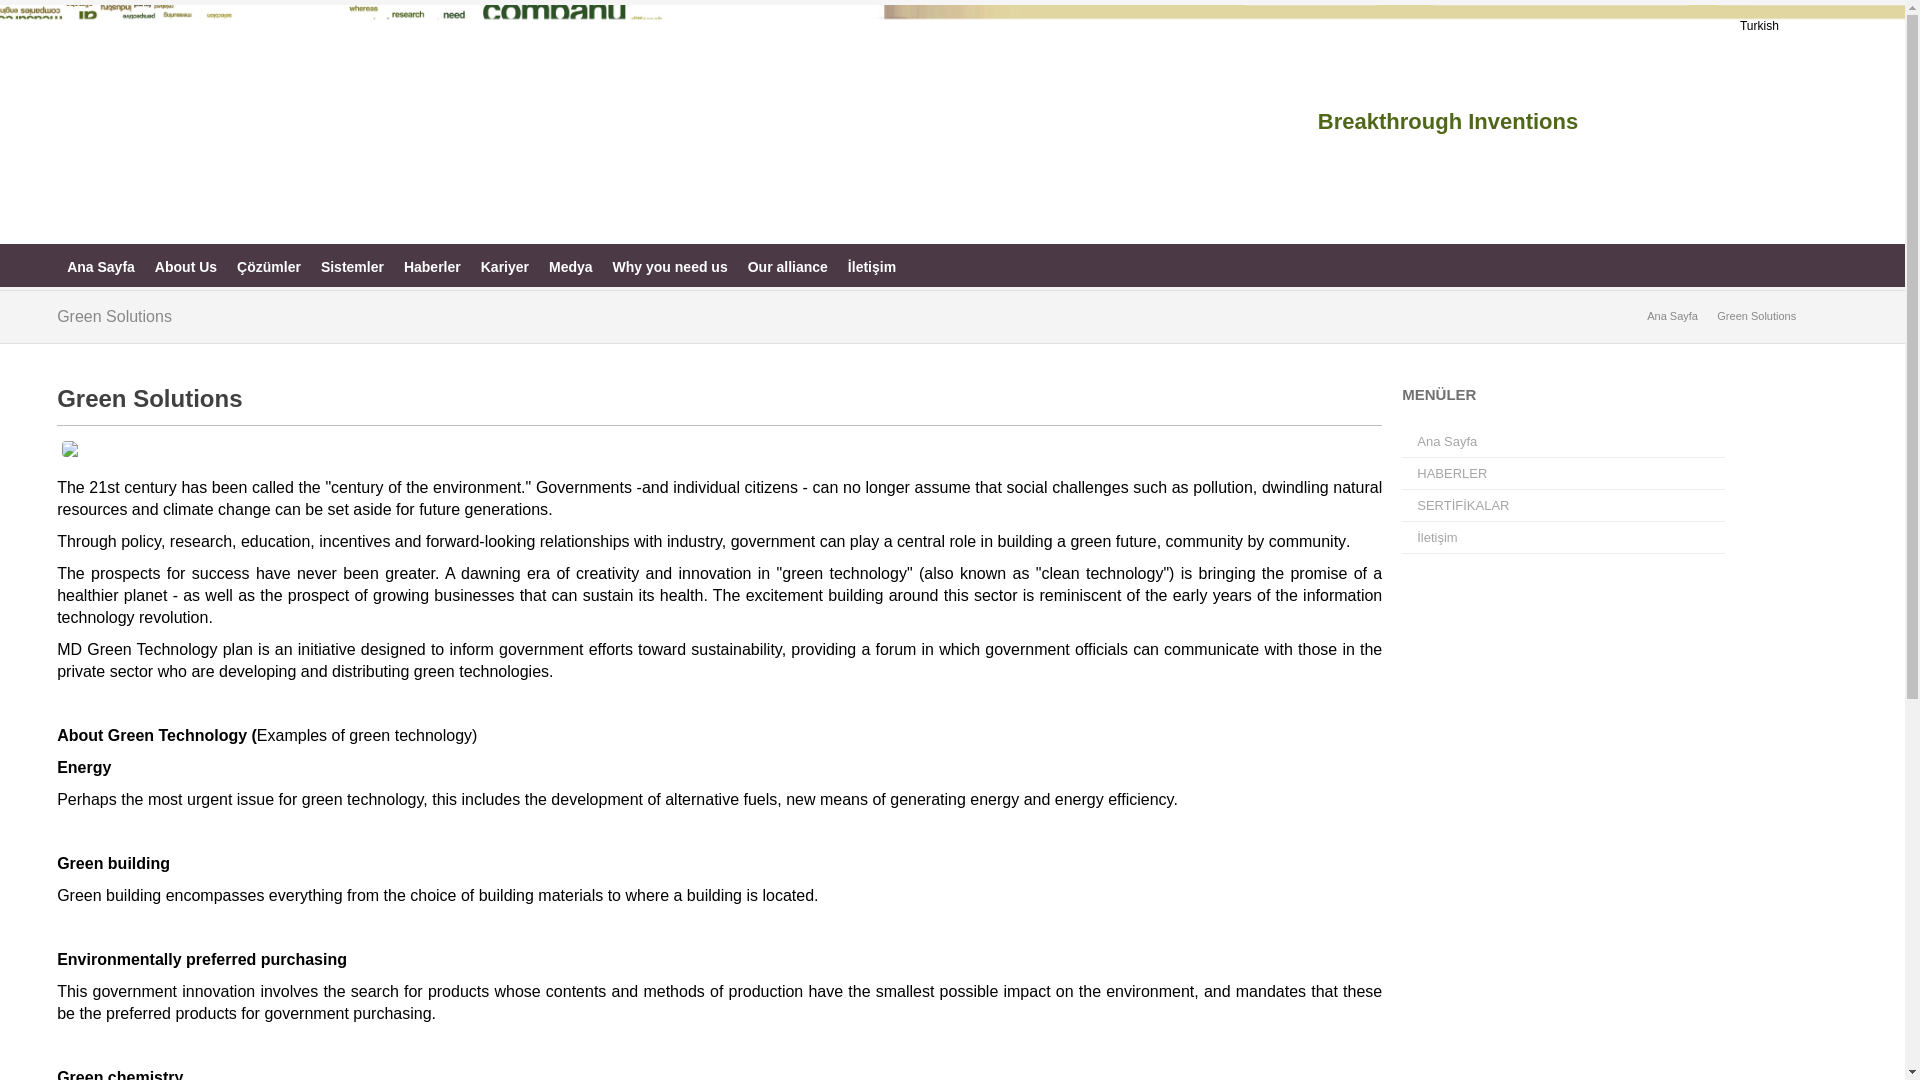 Image resolution: width=1920 pixels, height=1080 pixels. What do you see at coordinates (1759, 26) in the screenshot?
I see `Turkish` at bounding box center [1759, 26].